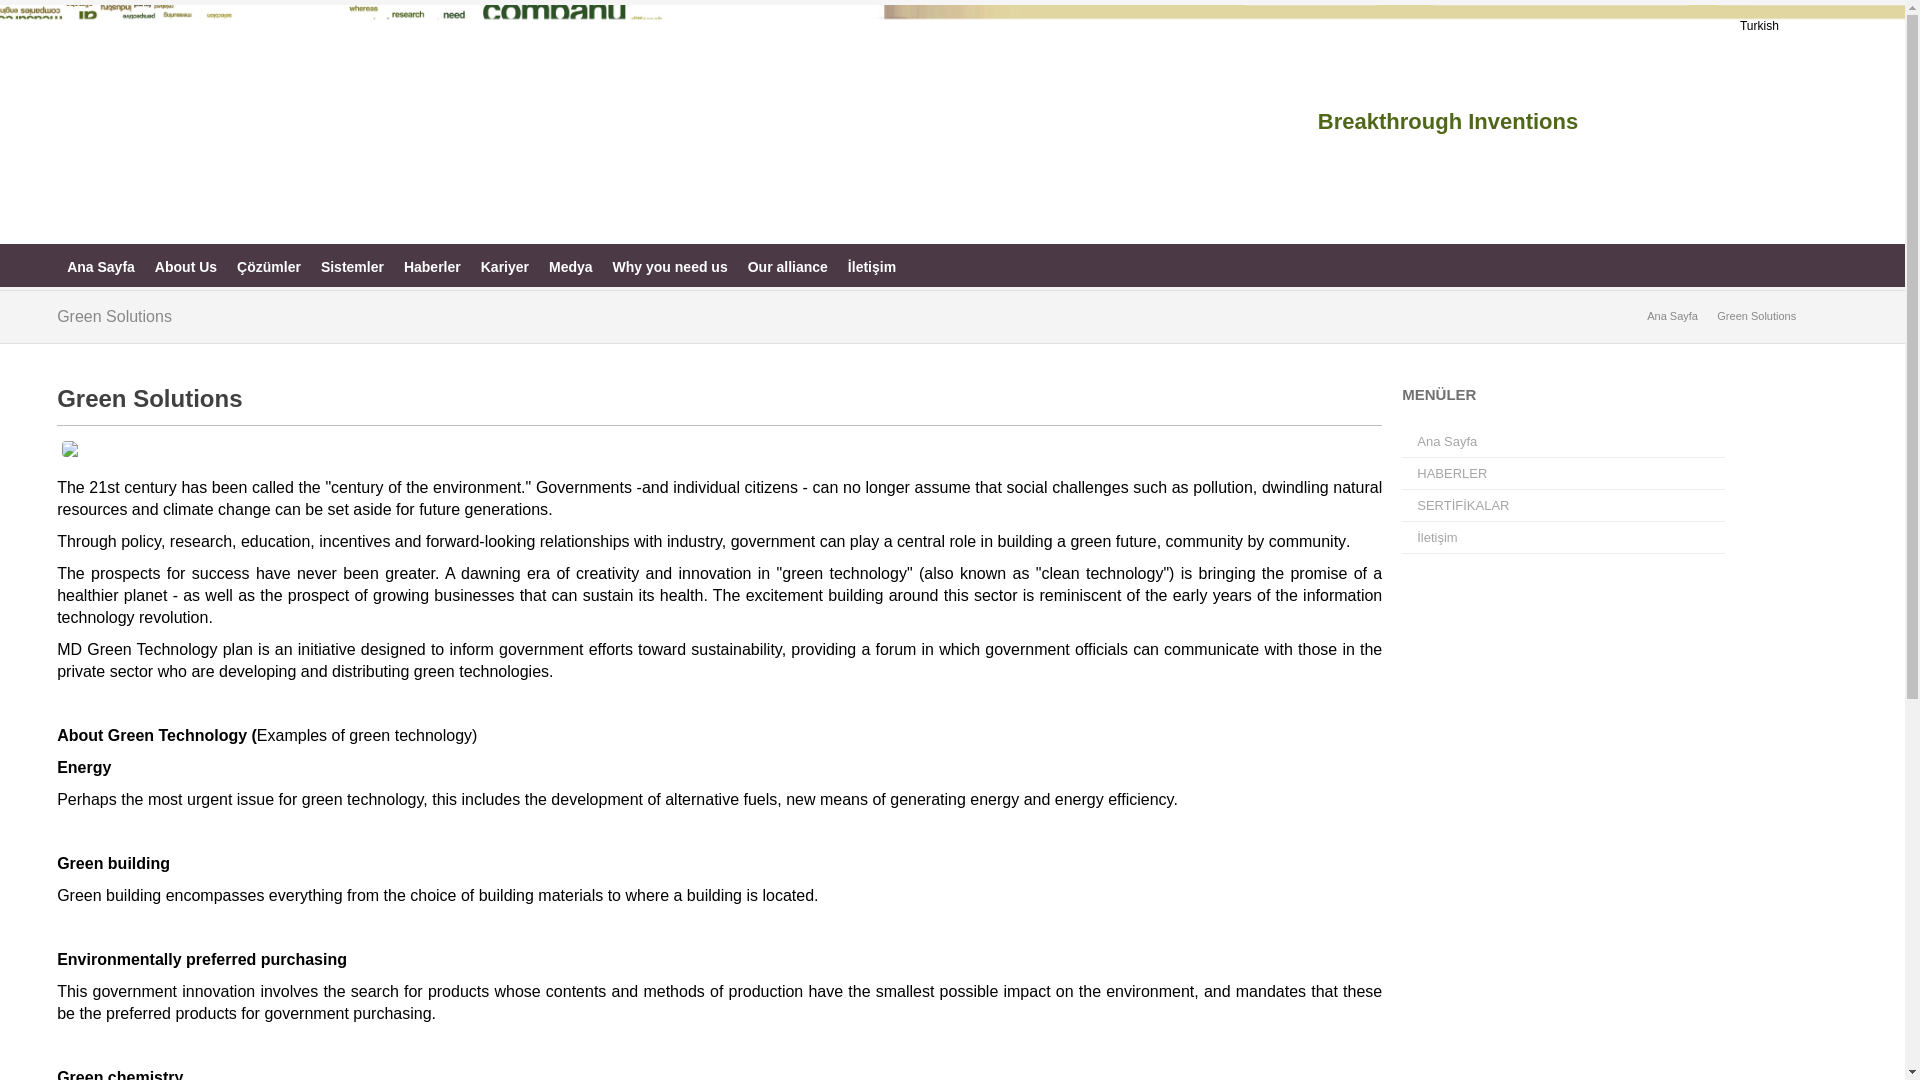 Image resolution: width=1920 pixels, height=1080 pixels. What do you see at coordinates (1759, 26) in the screenshot?
I see `Turkish` at bounding box center [1759, 26].